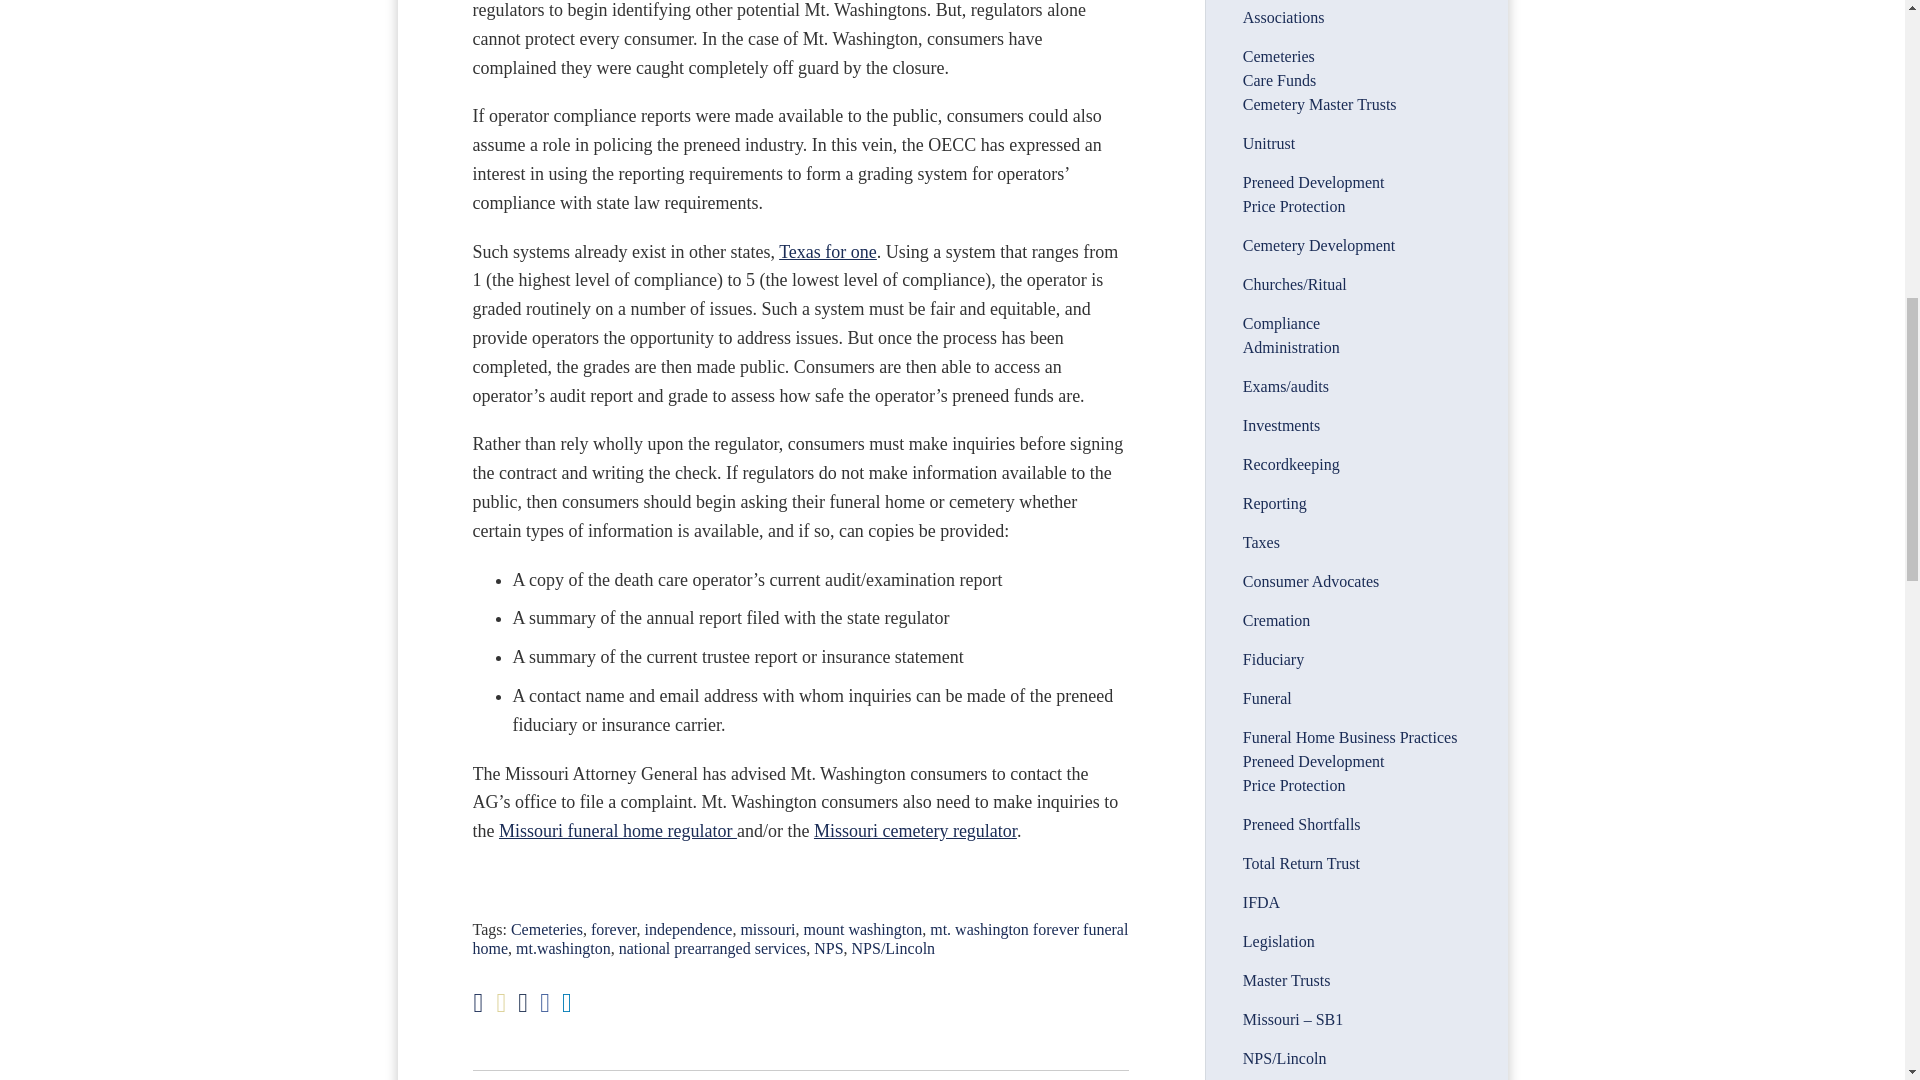  Describe the element at coordinates (687, 930) in the screenshot. I see `independence` at that location.